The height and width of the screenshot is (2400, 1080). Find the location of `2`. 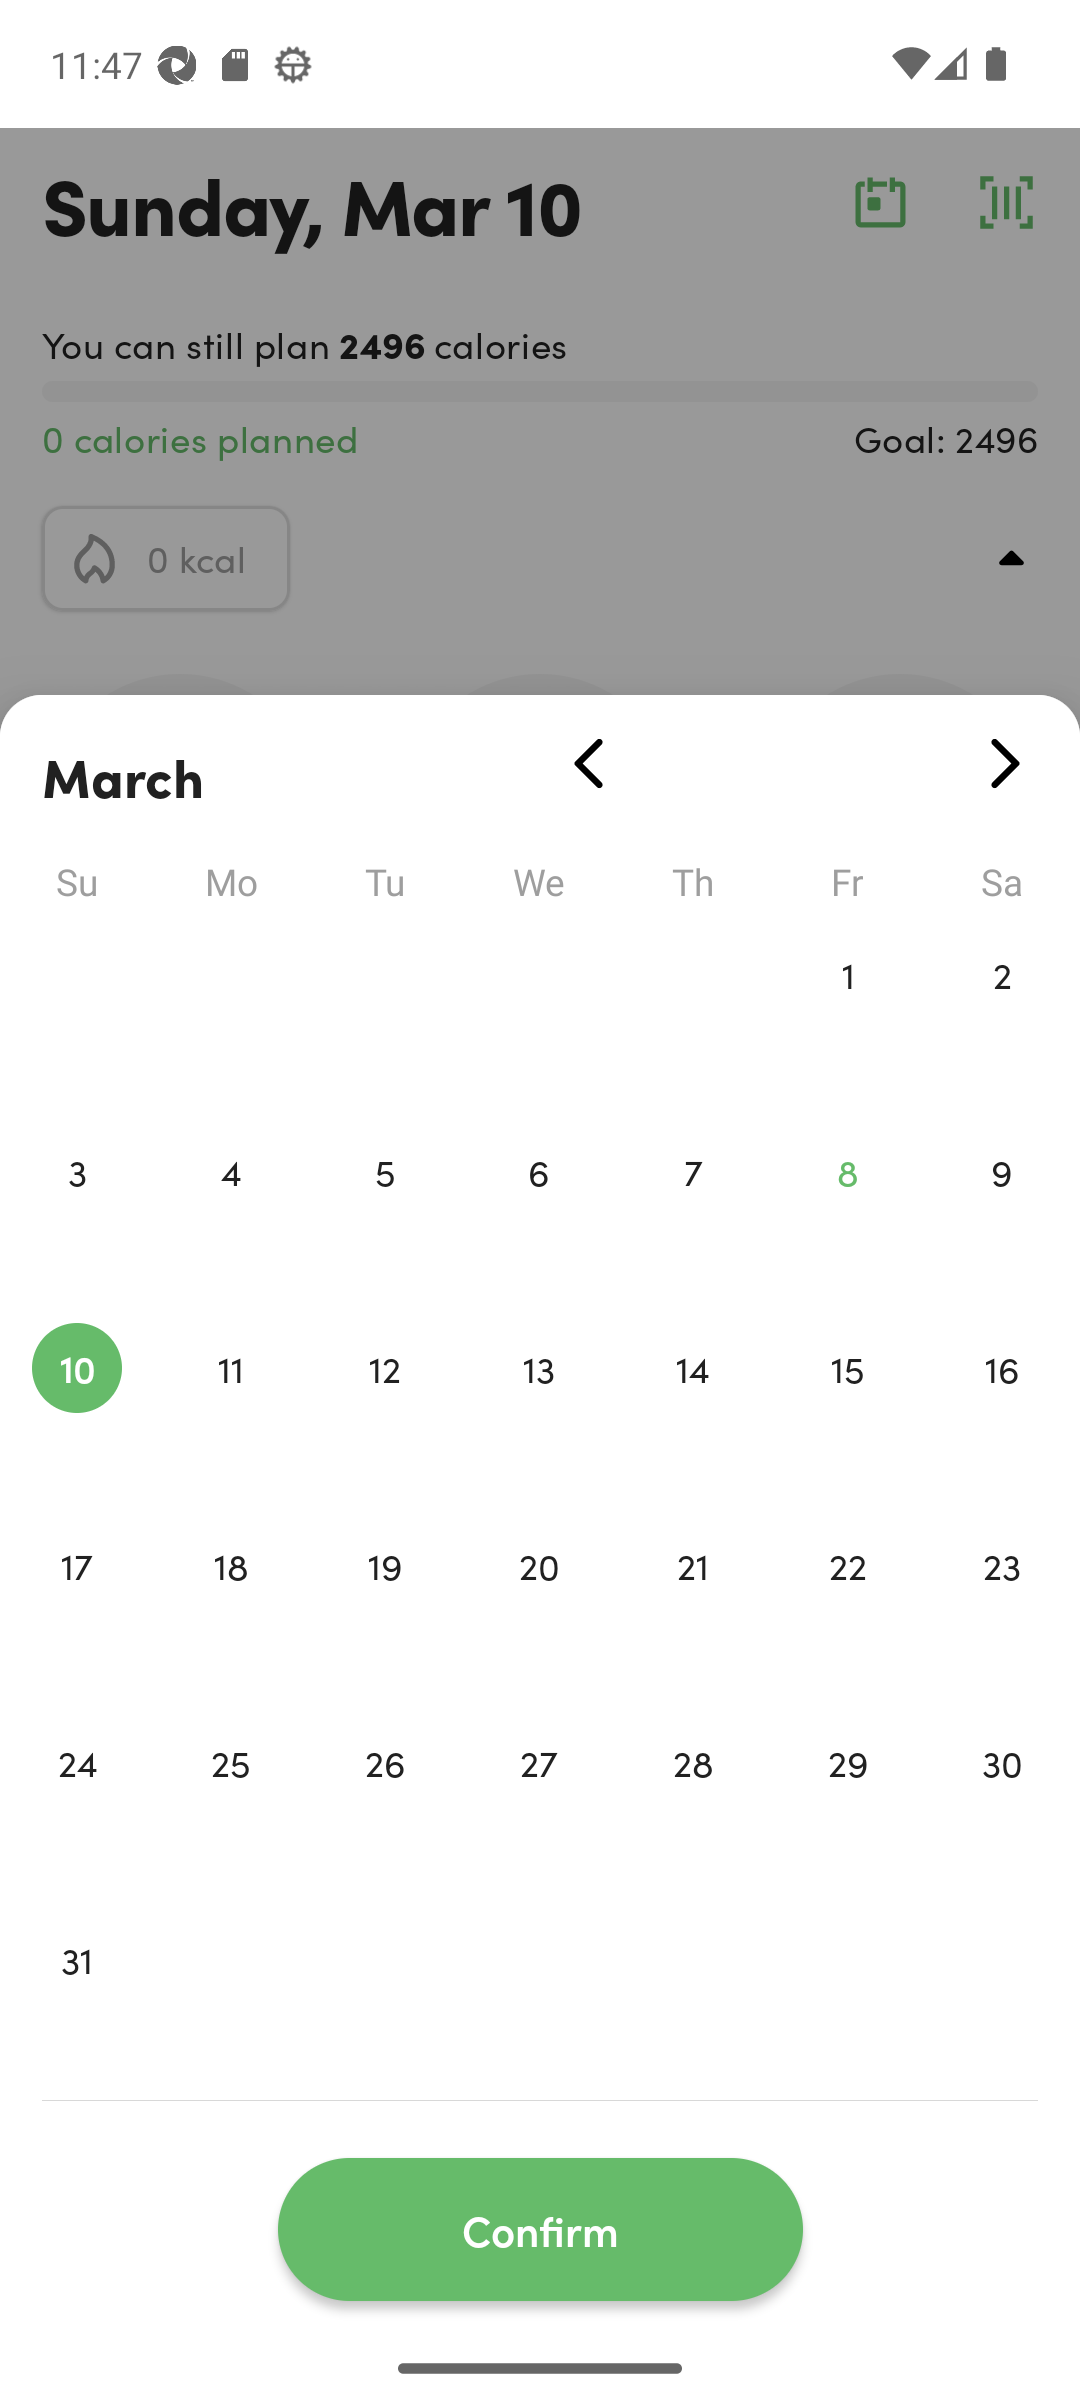

2 is located at coordinates (1002, 1016).